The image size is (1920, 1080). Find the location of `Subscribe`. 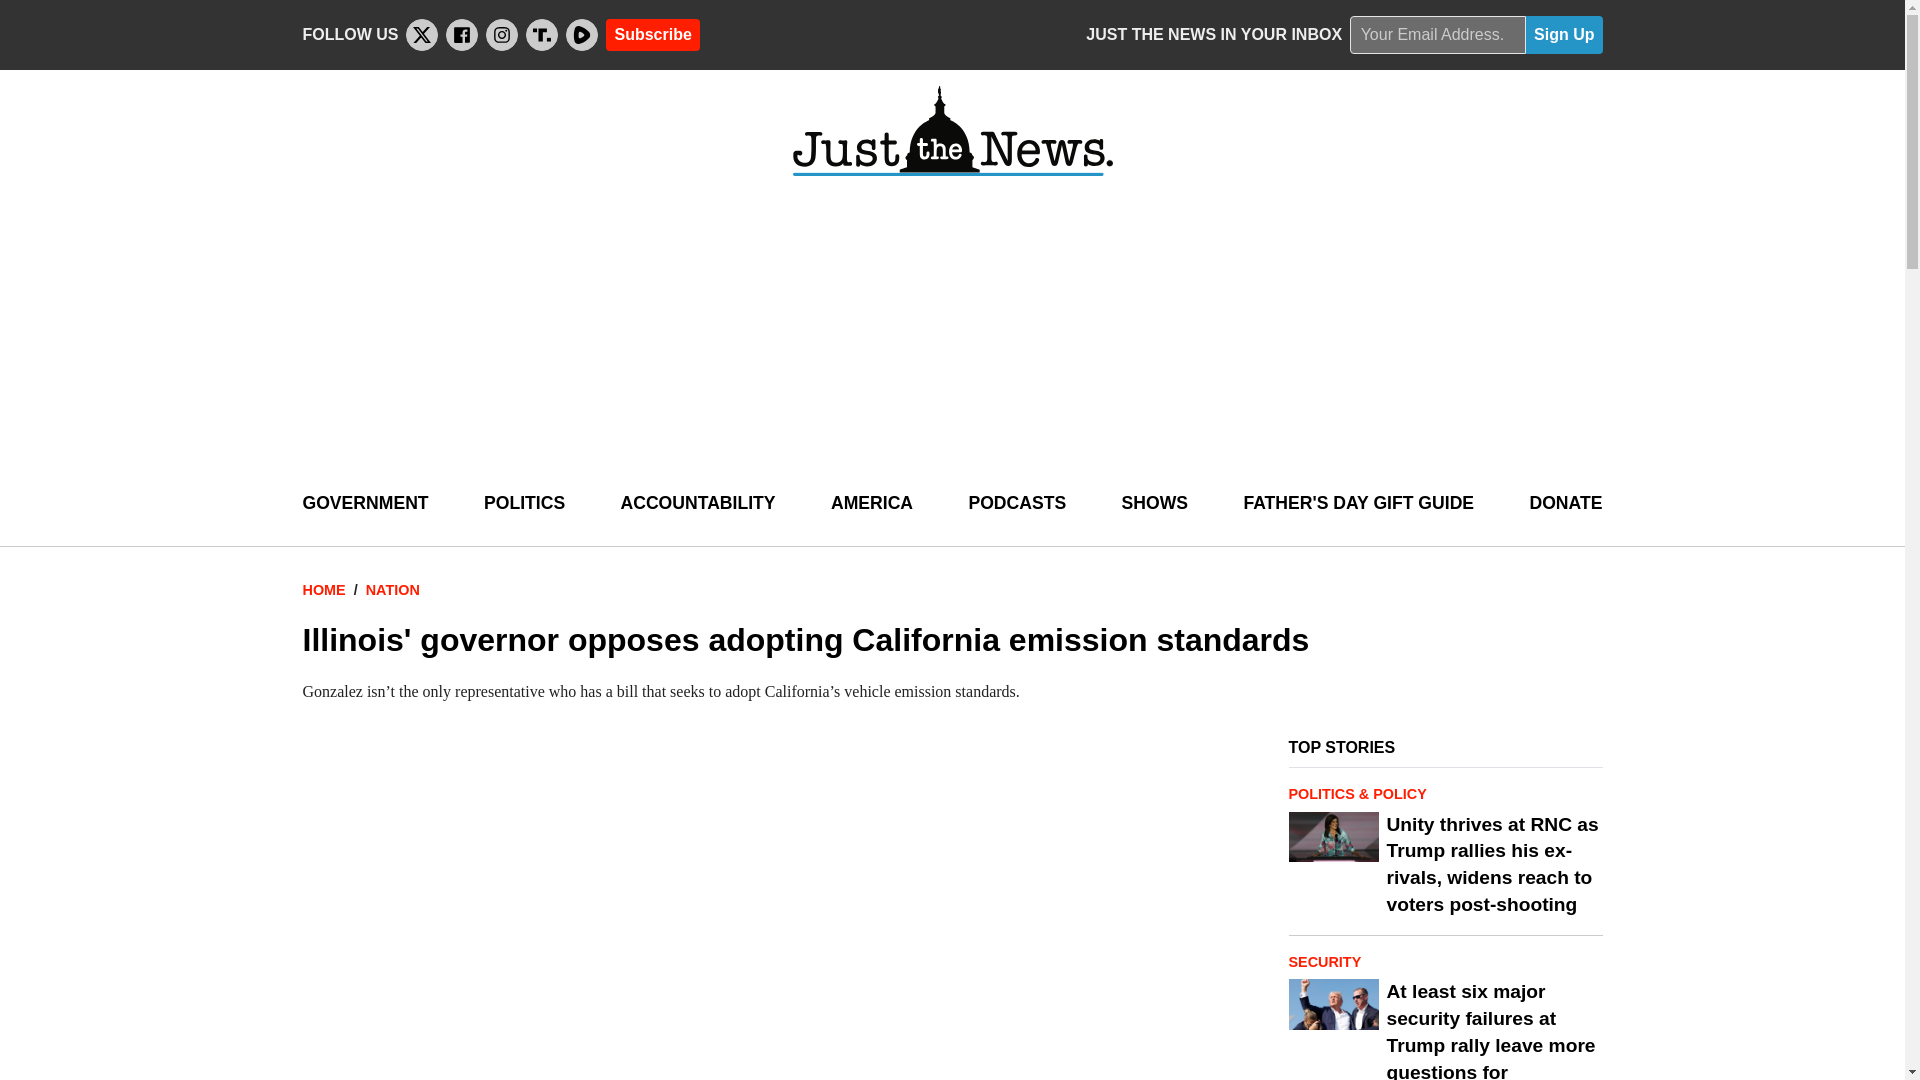

Subscribe is located at coordinates (652, 34).